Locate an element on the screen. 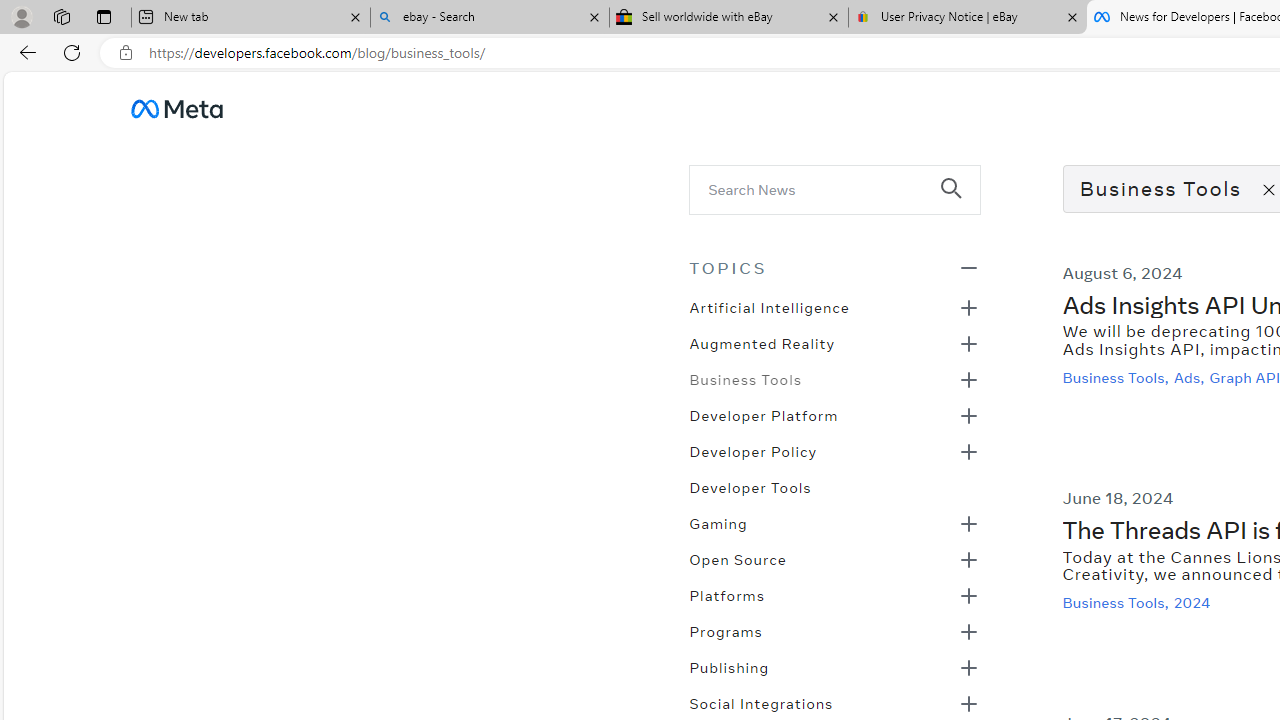 The width and height of the screenshot is (1280, 720). Artificial Intelligence is located at coordinates (768, 306).